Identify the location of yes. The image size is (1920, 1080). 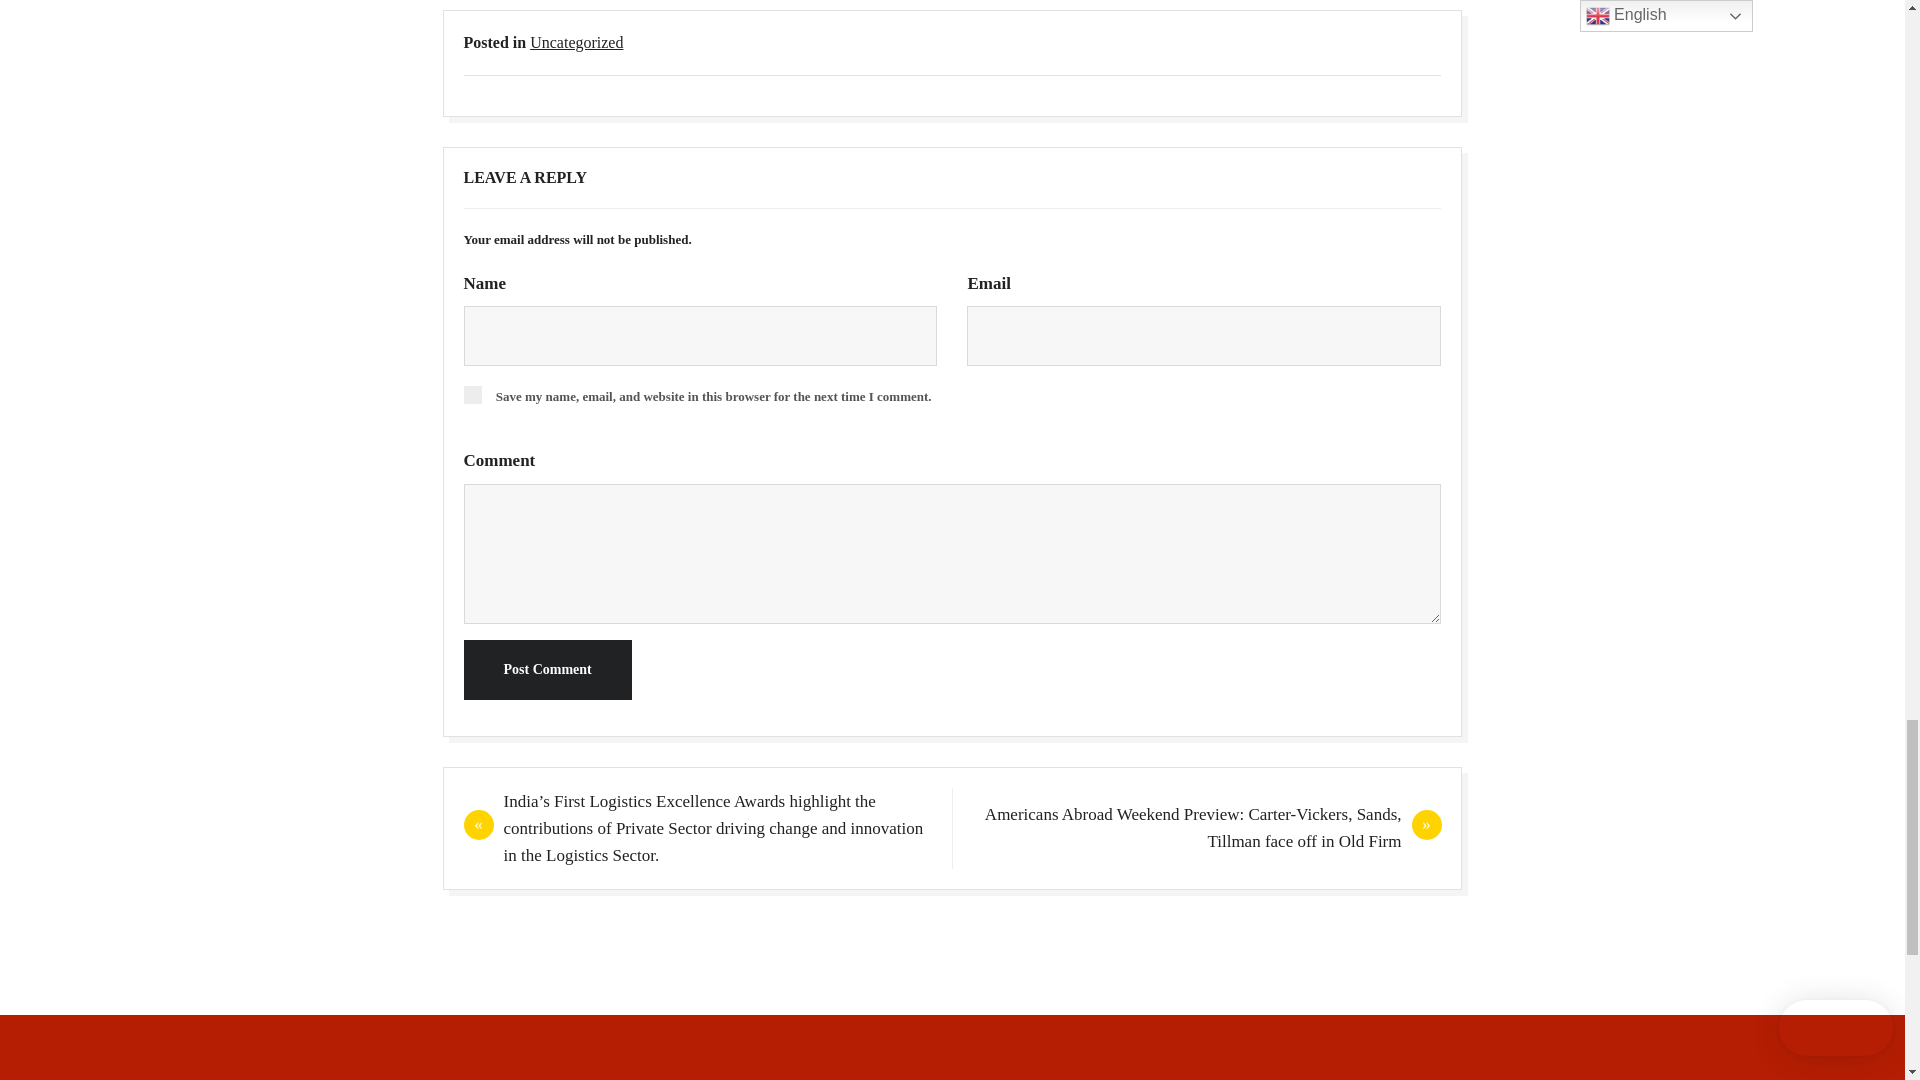
(472, 394).